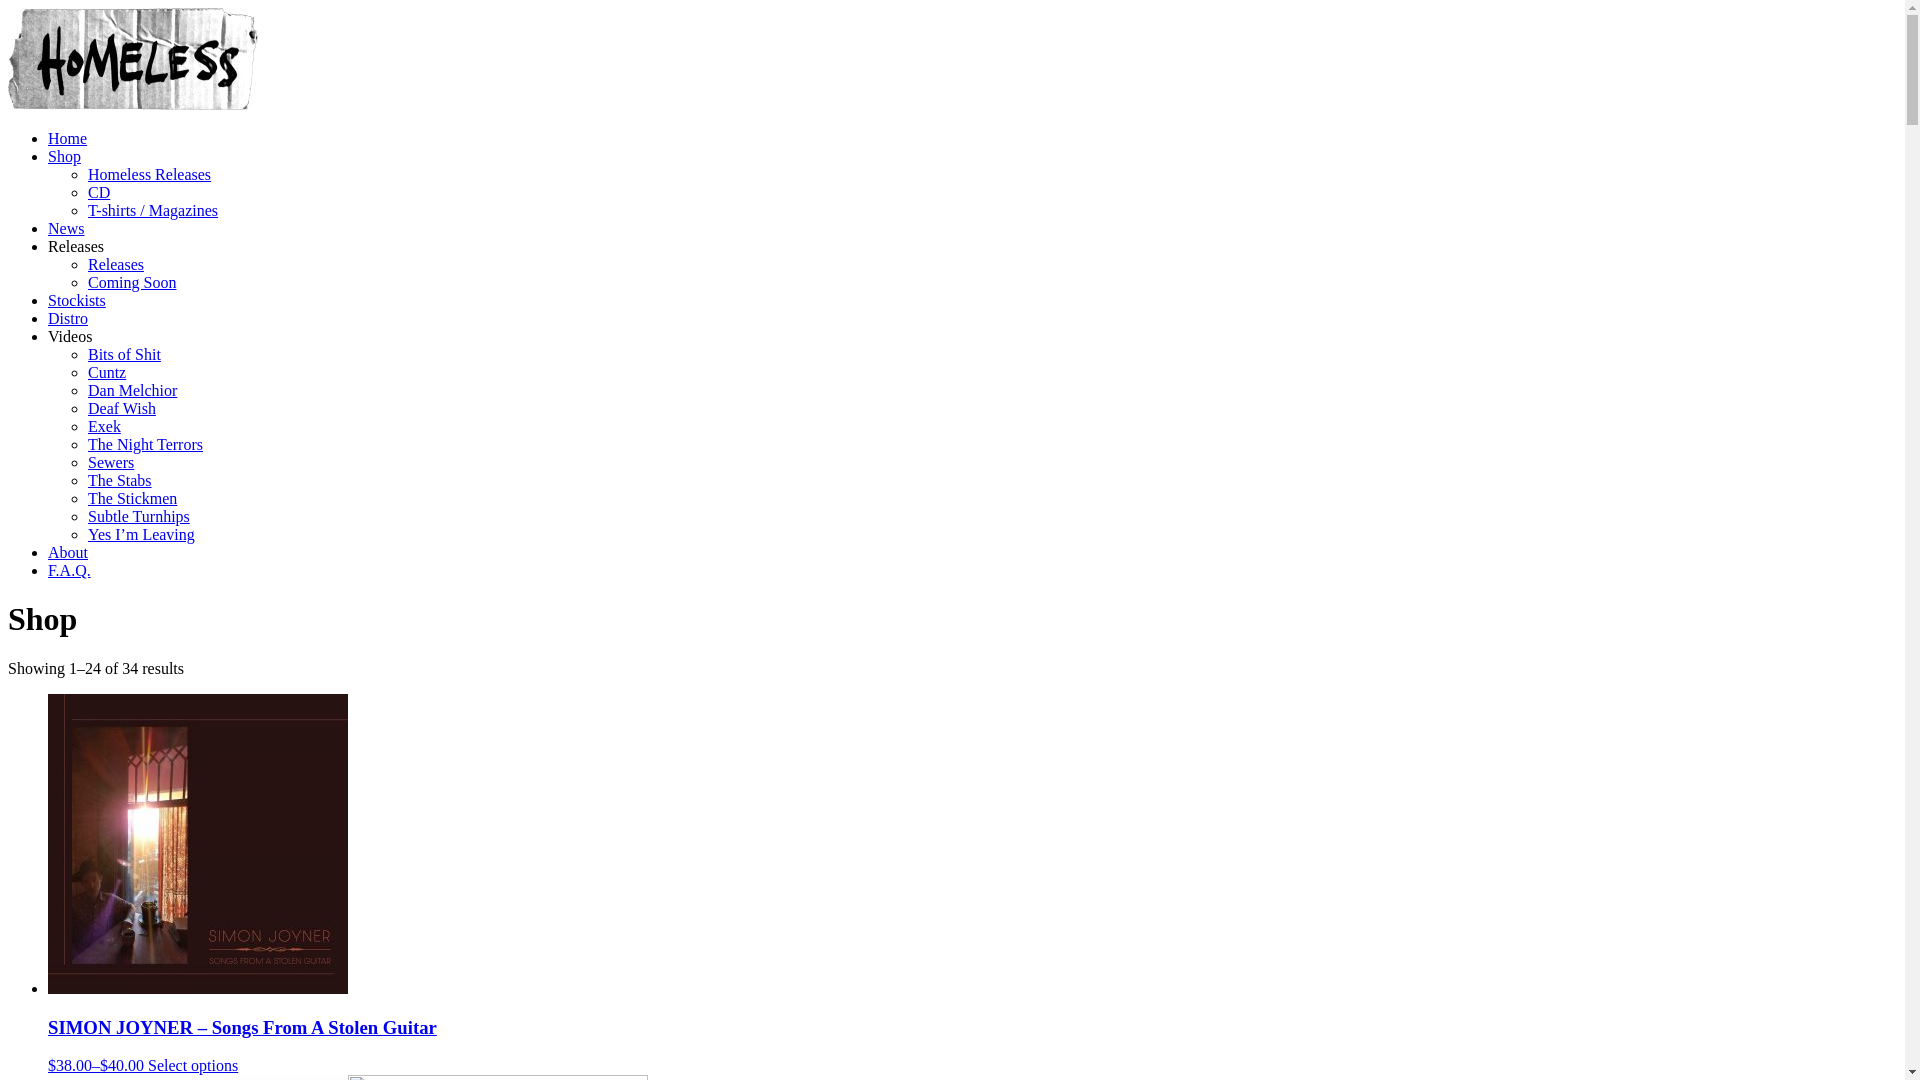 Image resolution: width=1920 pixels, height=1080 pixels. I want to click on Deaf Wish, so click(122, 408).